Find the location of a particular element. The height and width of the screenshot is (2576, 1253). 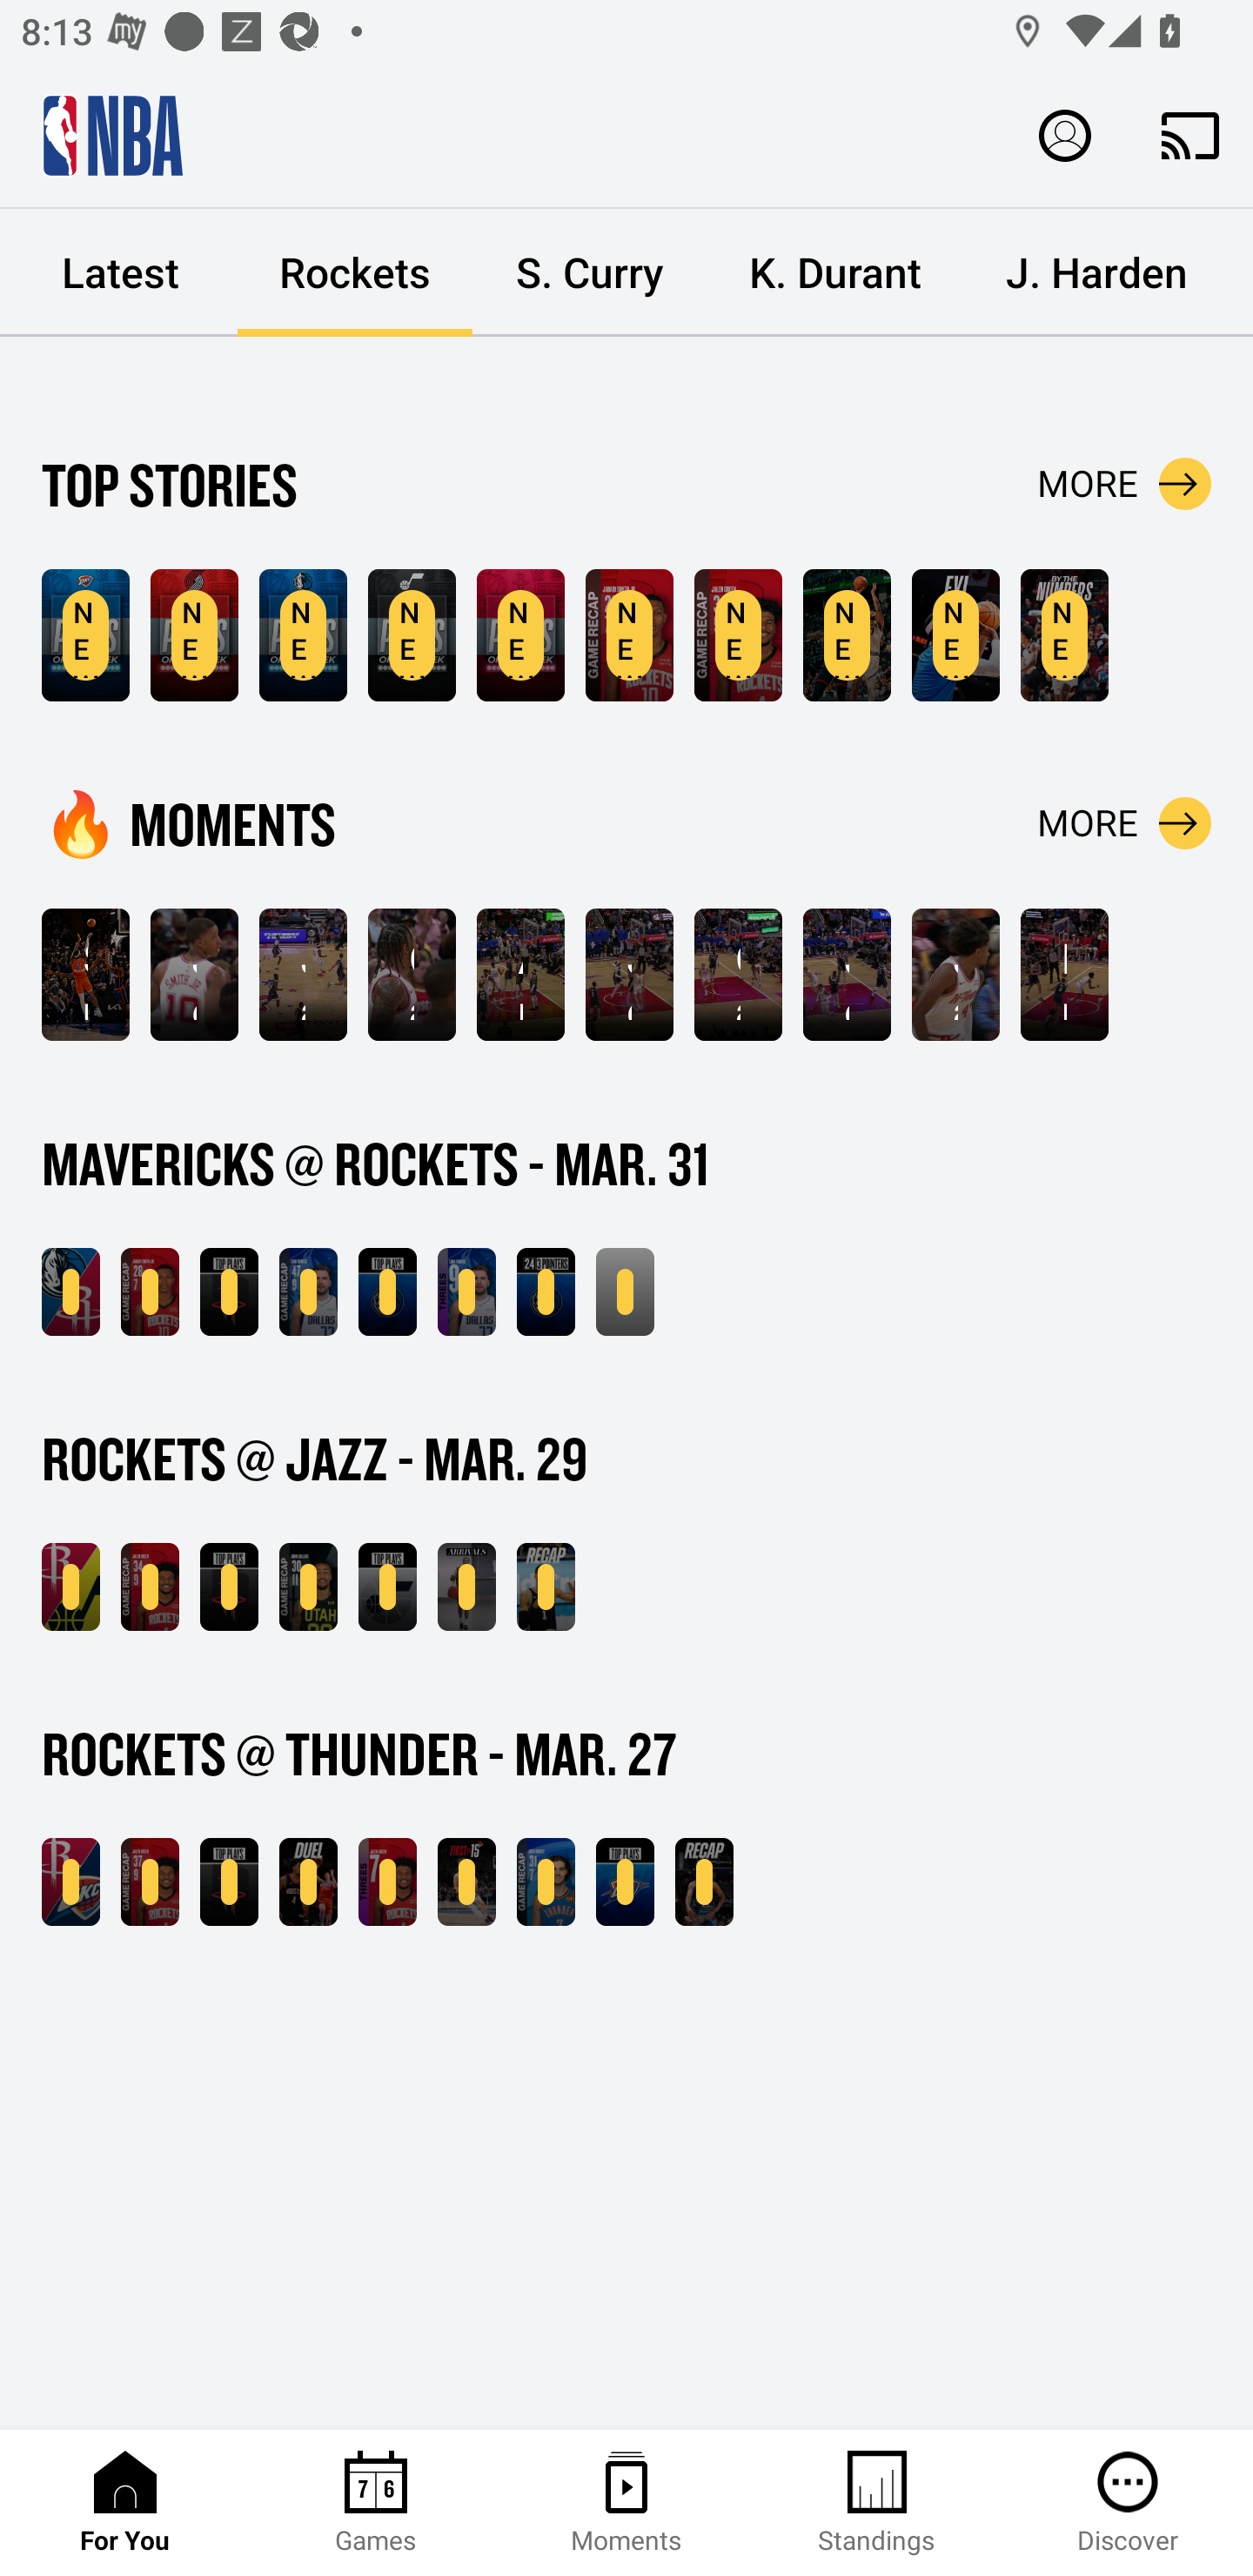

Friday Night Fashion 😎 NEW is located at coordinates (466, 1587).